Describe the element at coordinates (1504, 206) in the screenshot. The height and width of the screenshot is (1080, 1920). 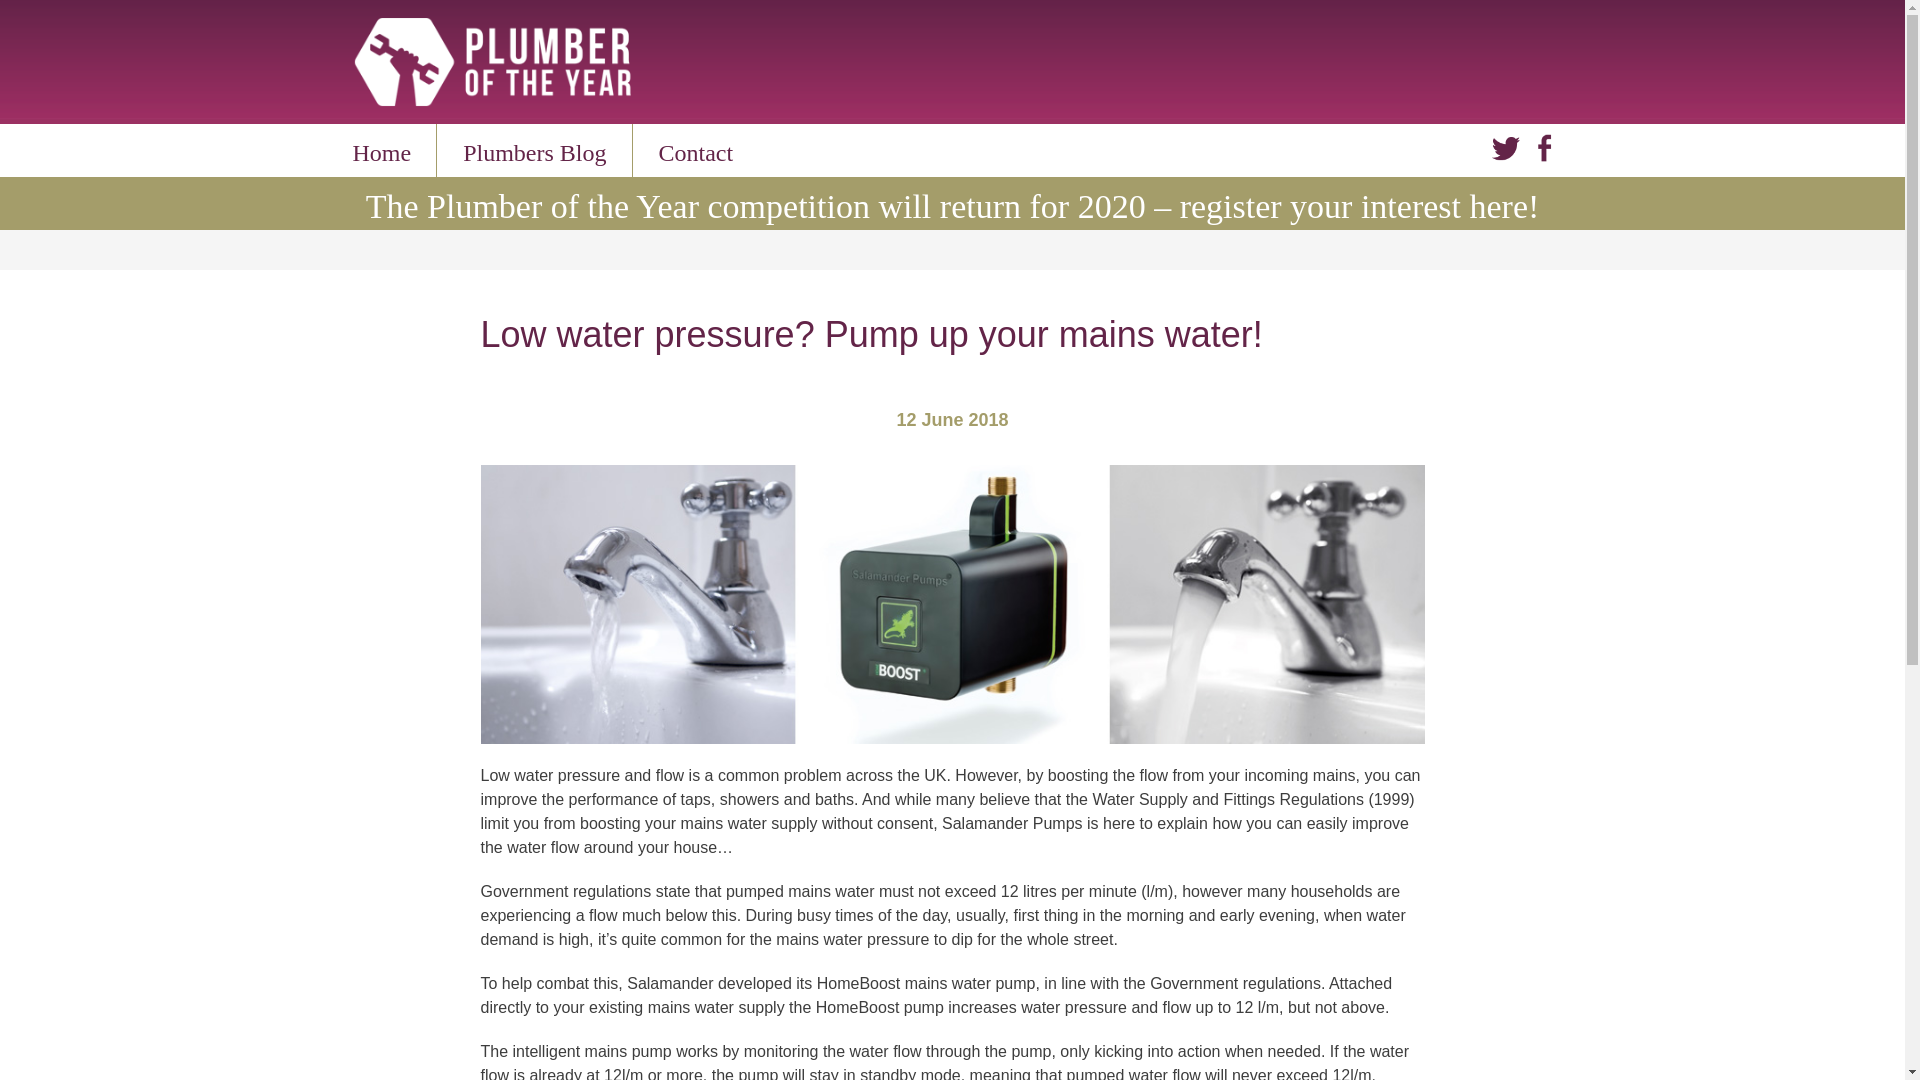
I see `here!` at that location.